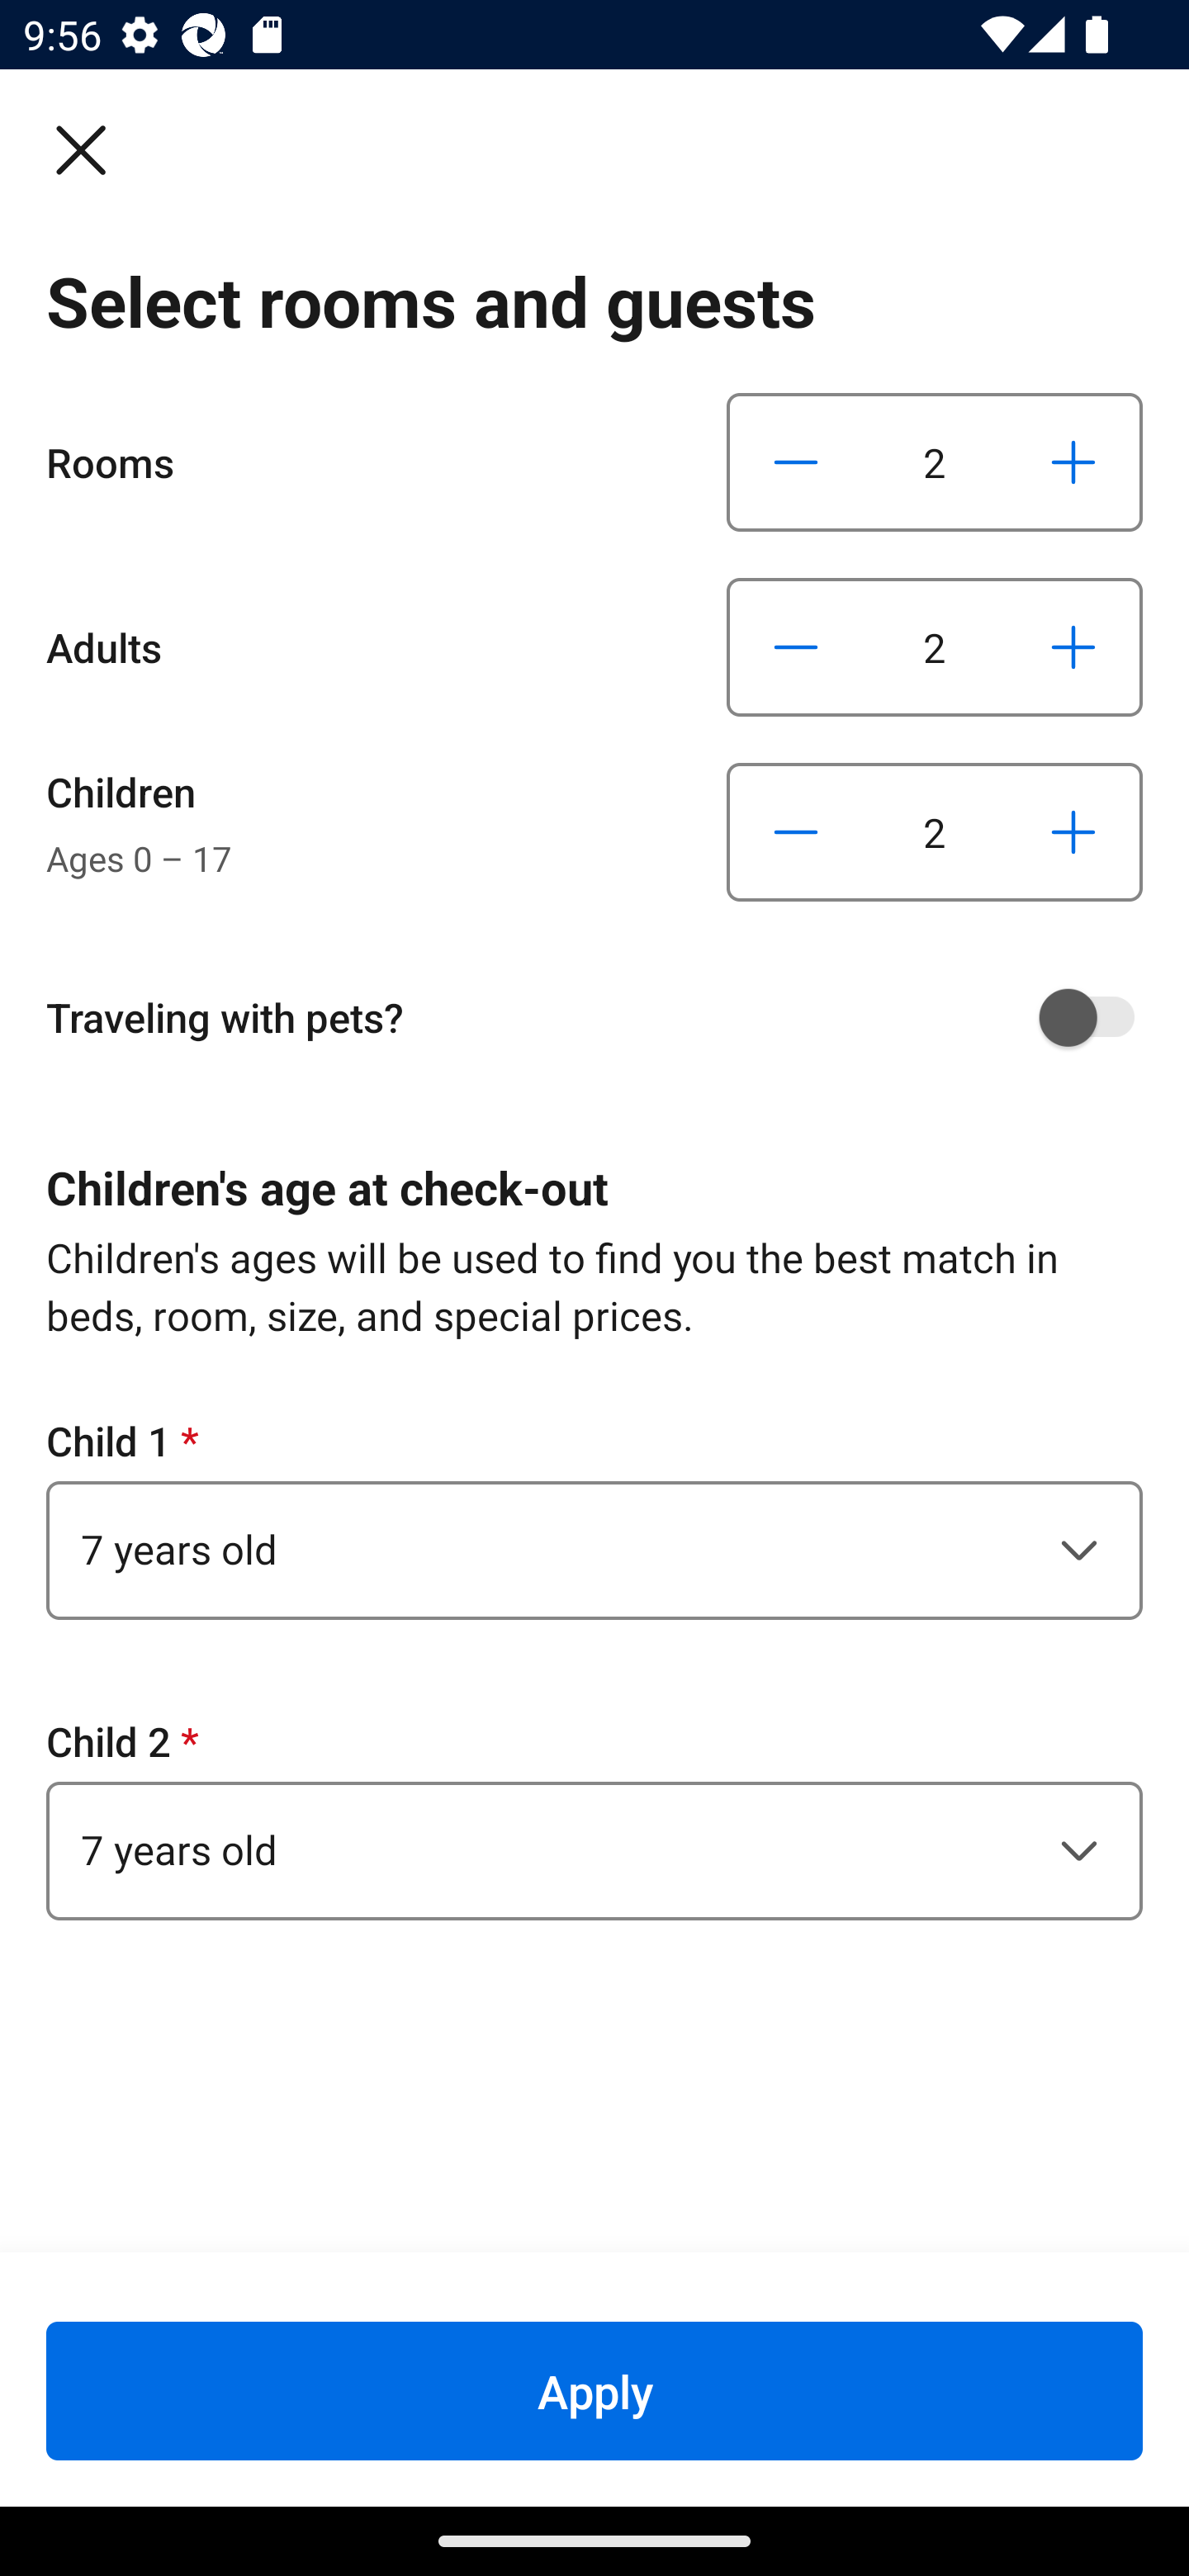 This screenshot has width=1189, height=2576. I want to click on Increase, so click(1073, 462).